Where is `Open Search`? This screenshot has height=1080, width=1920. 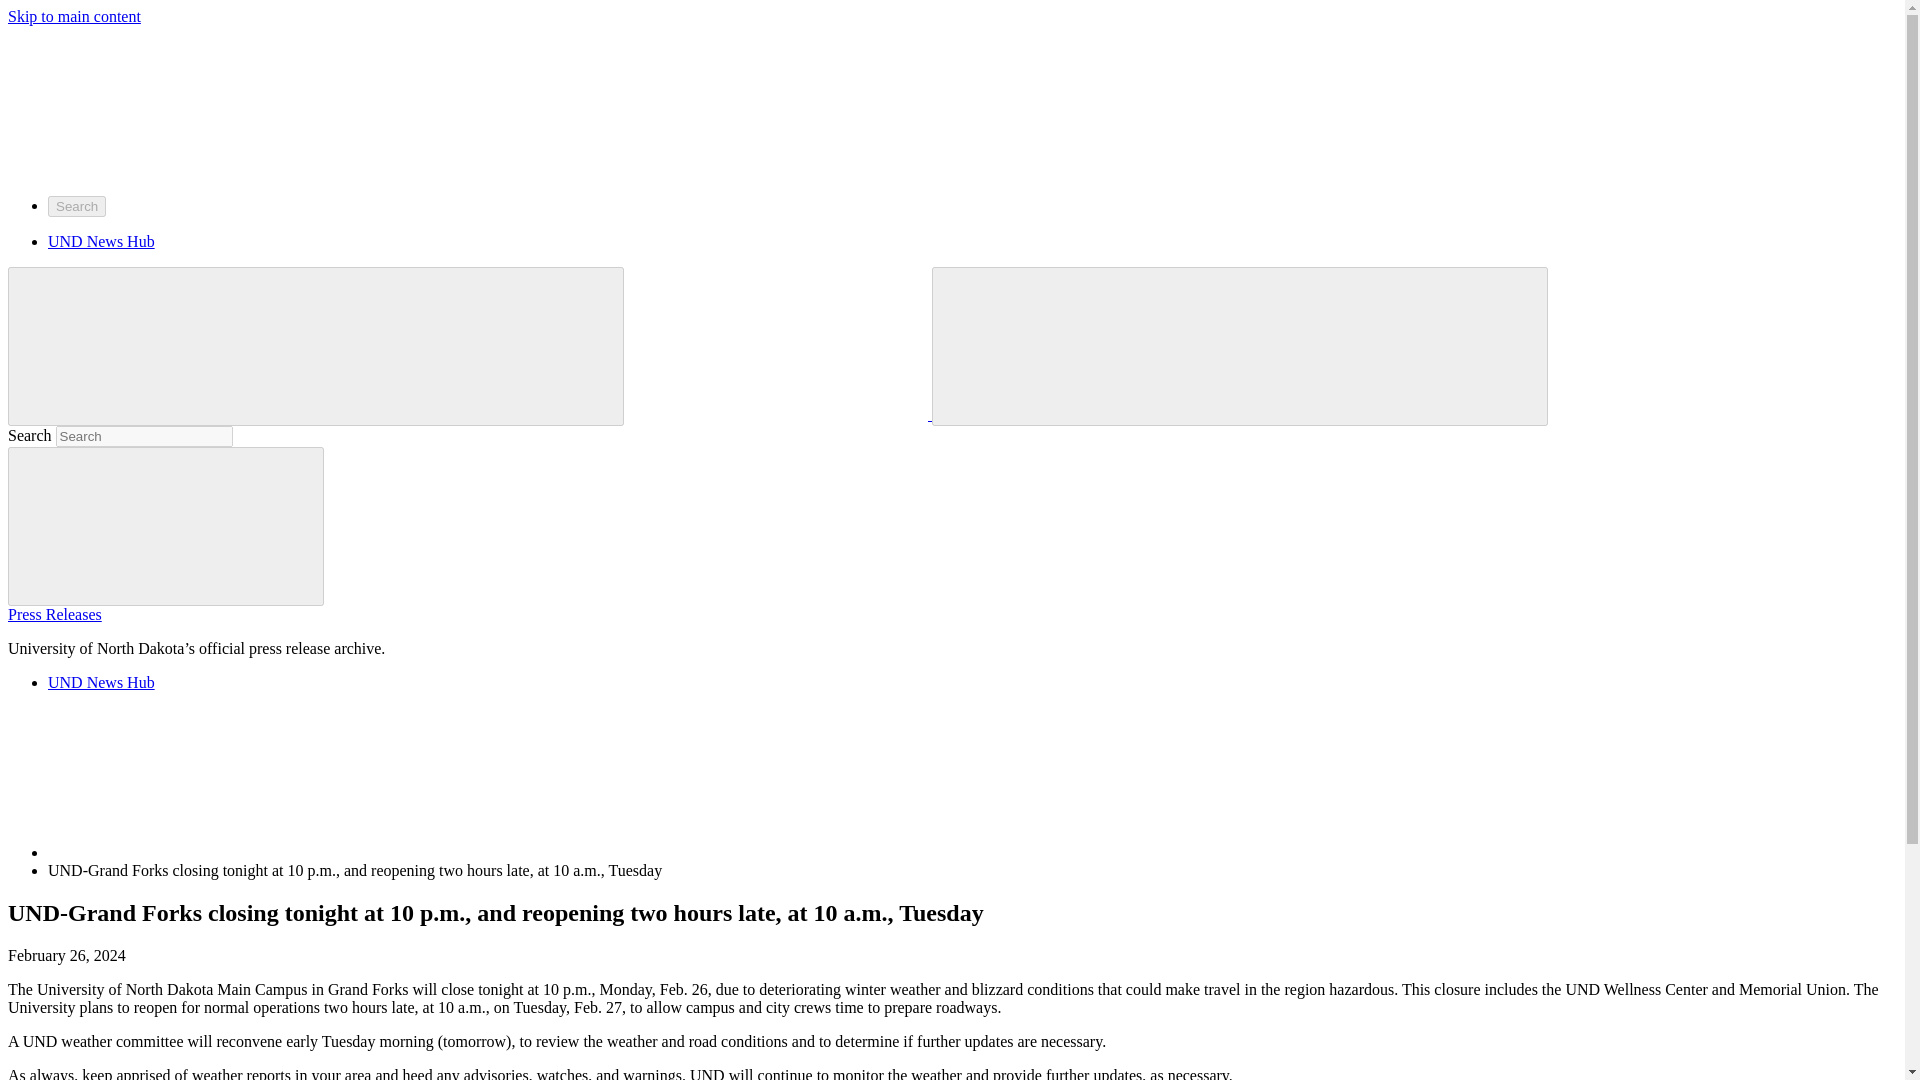
Open Search is located at coordinates (1090, 345).